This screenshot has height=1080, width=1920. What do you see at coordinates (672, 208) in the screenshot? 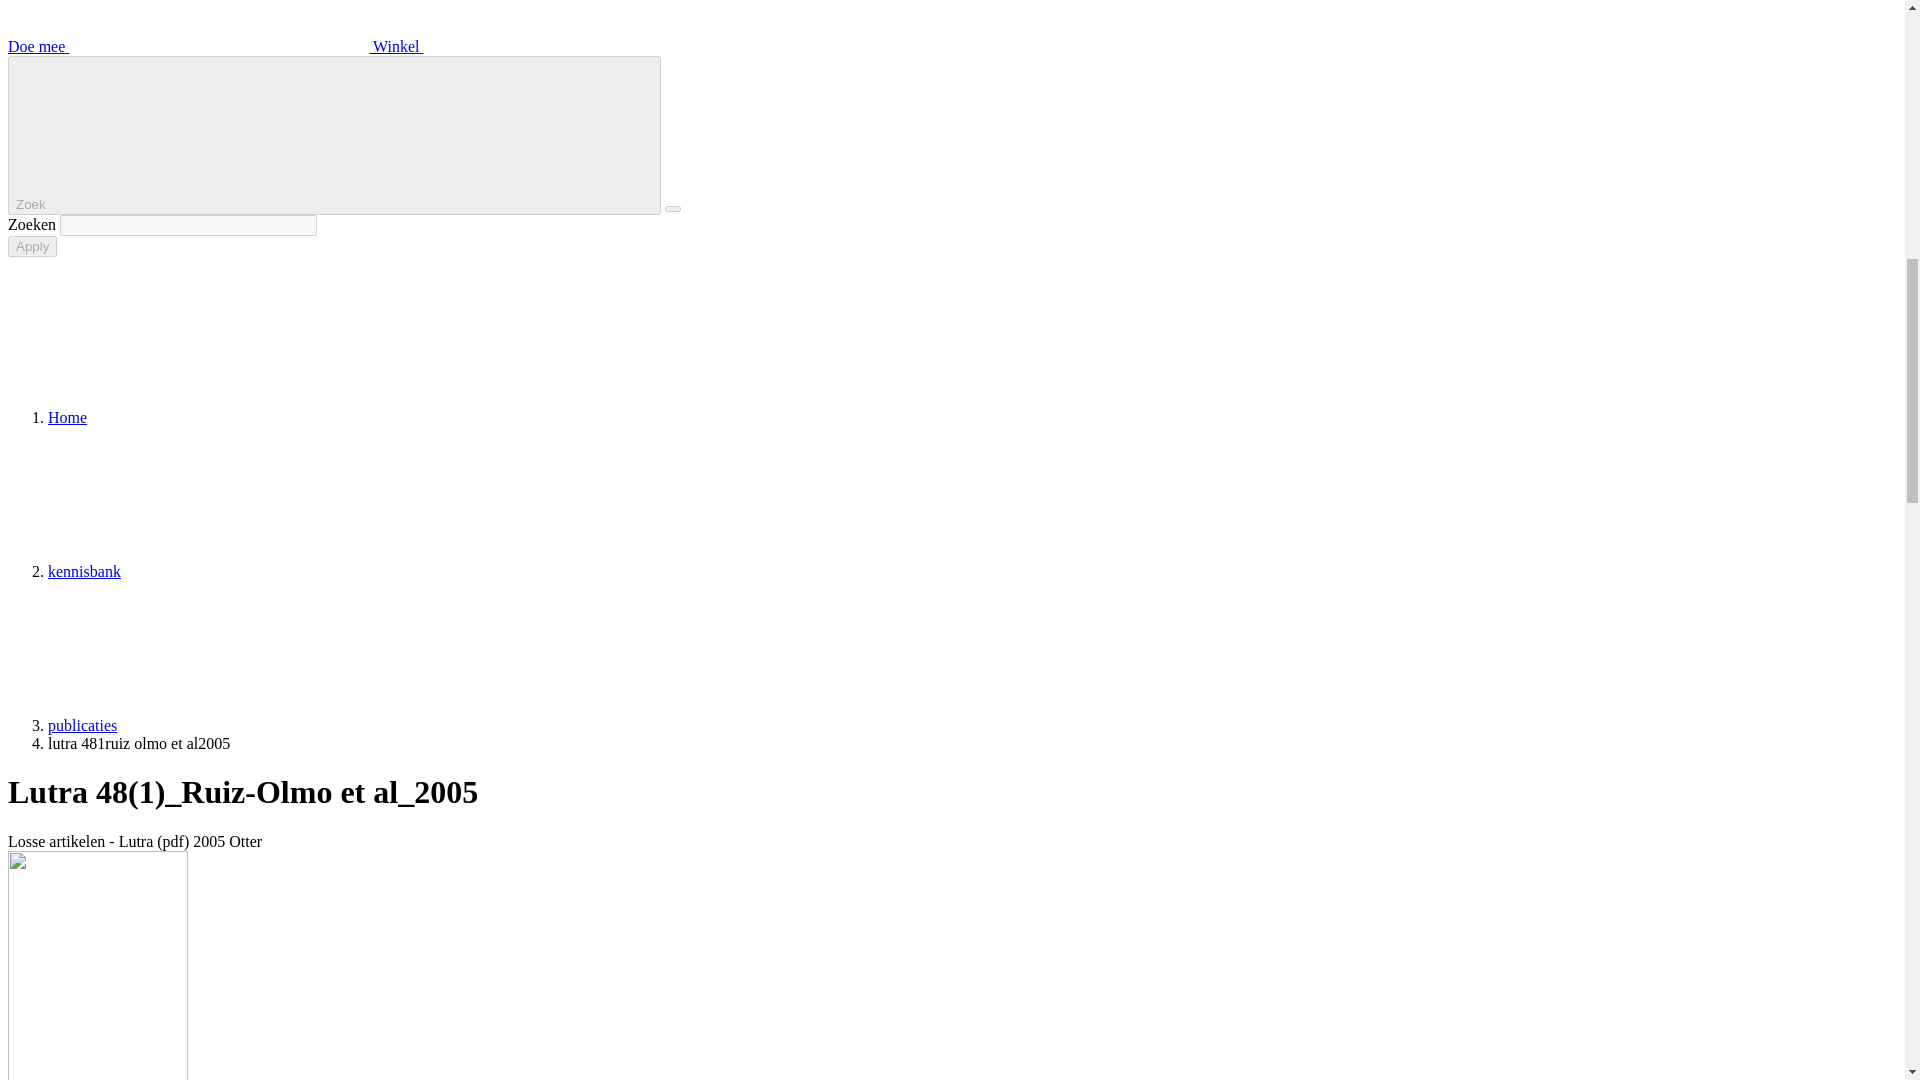
I see `Open menu` at bounding box center [672, 208].